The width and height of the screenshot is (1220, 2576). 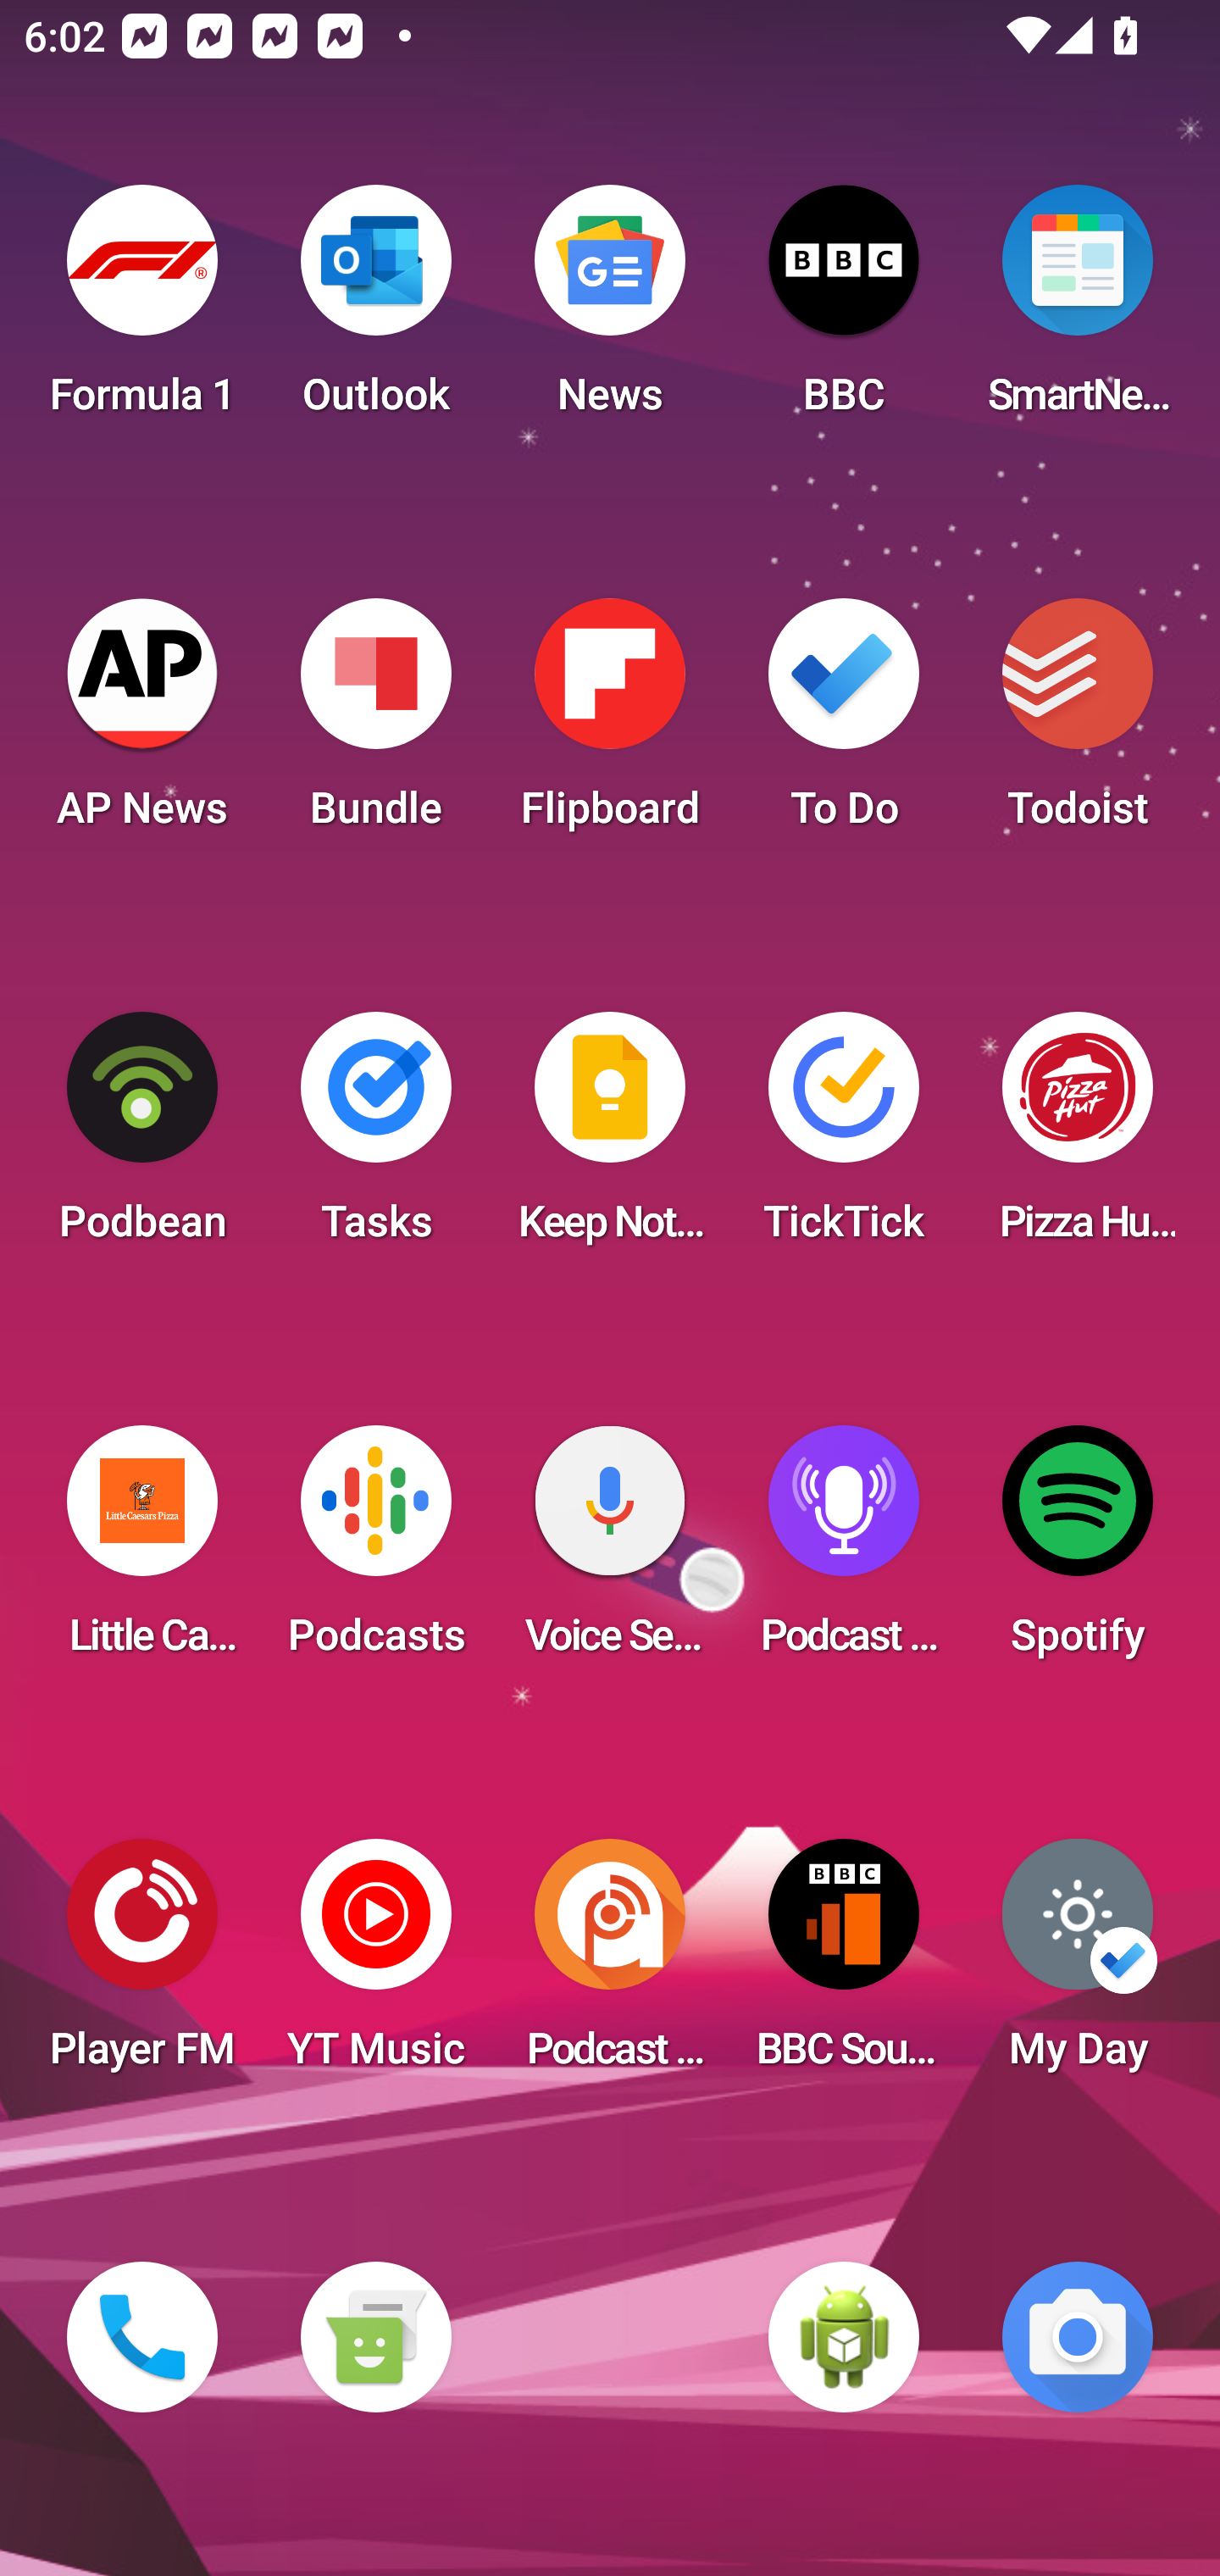 I want to click on Keep Notes, so click(x=610, y=1137).